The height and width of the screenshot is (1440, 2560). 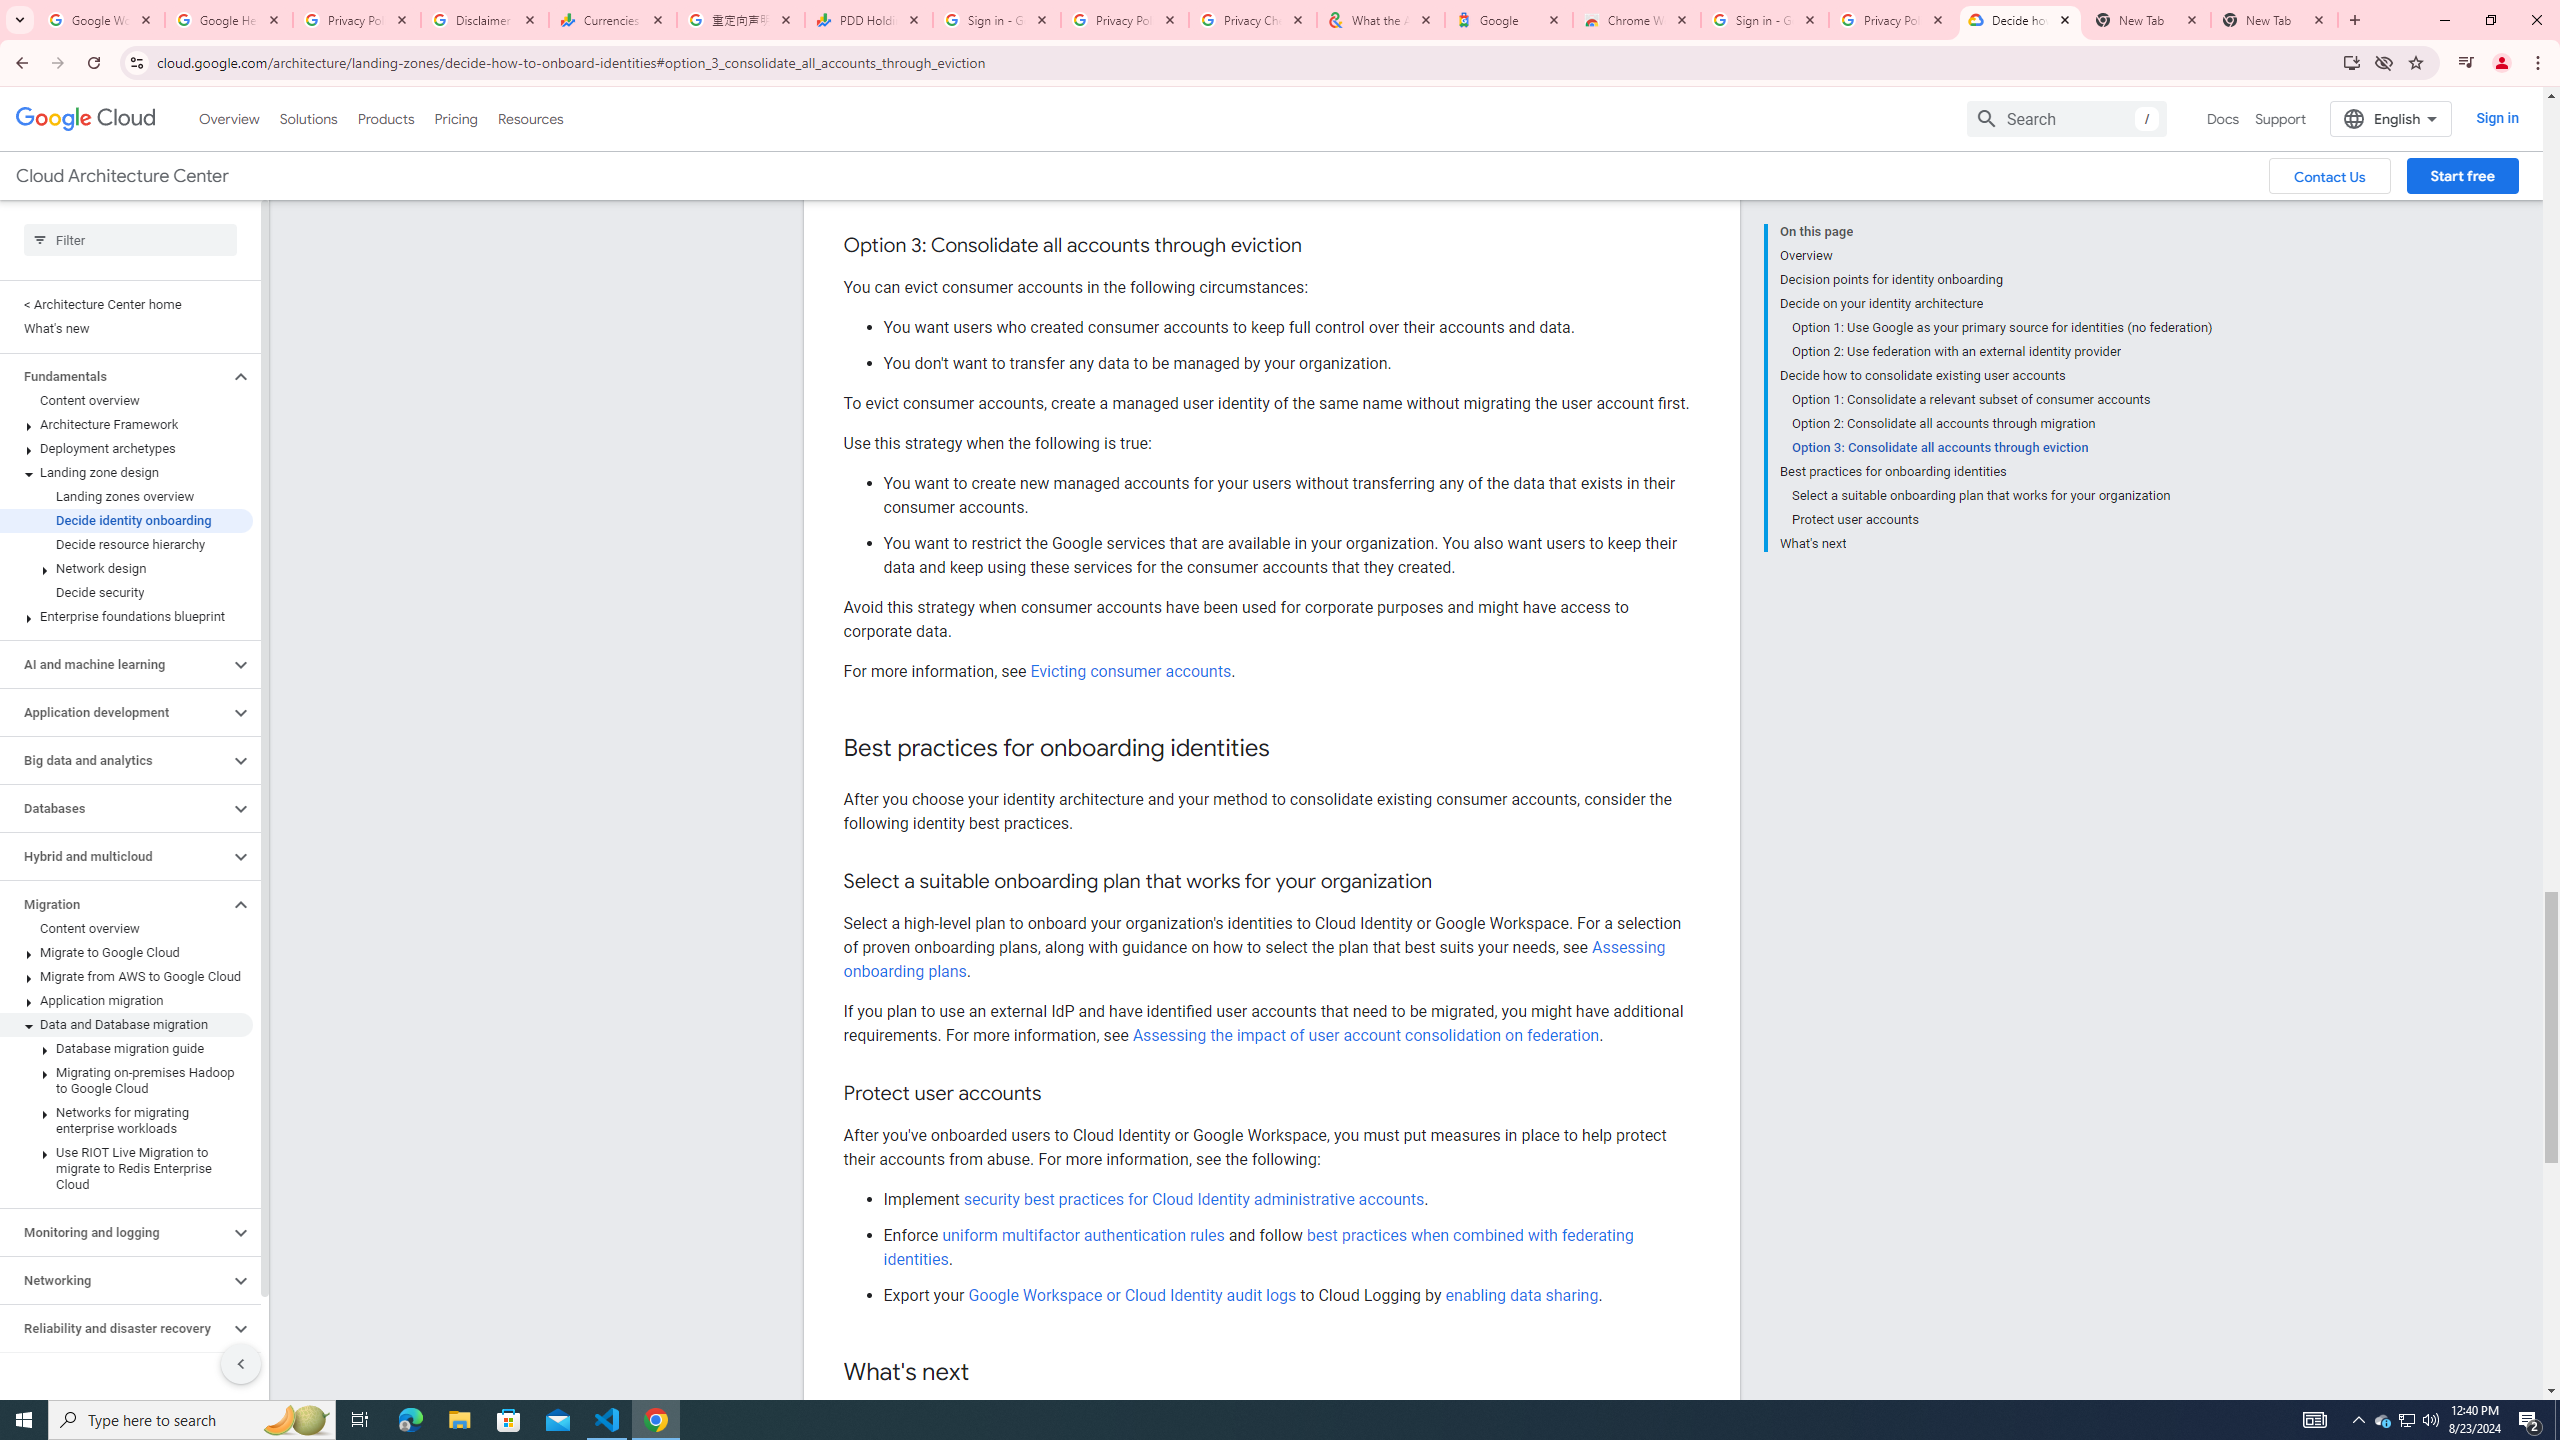 What do you see at coordinates (1258, 1246) in the screenshot?
I see `best practices when combined with federating identities` at bounding box center [1258, 1246].